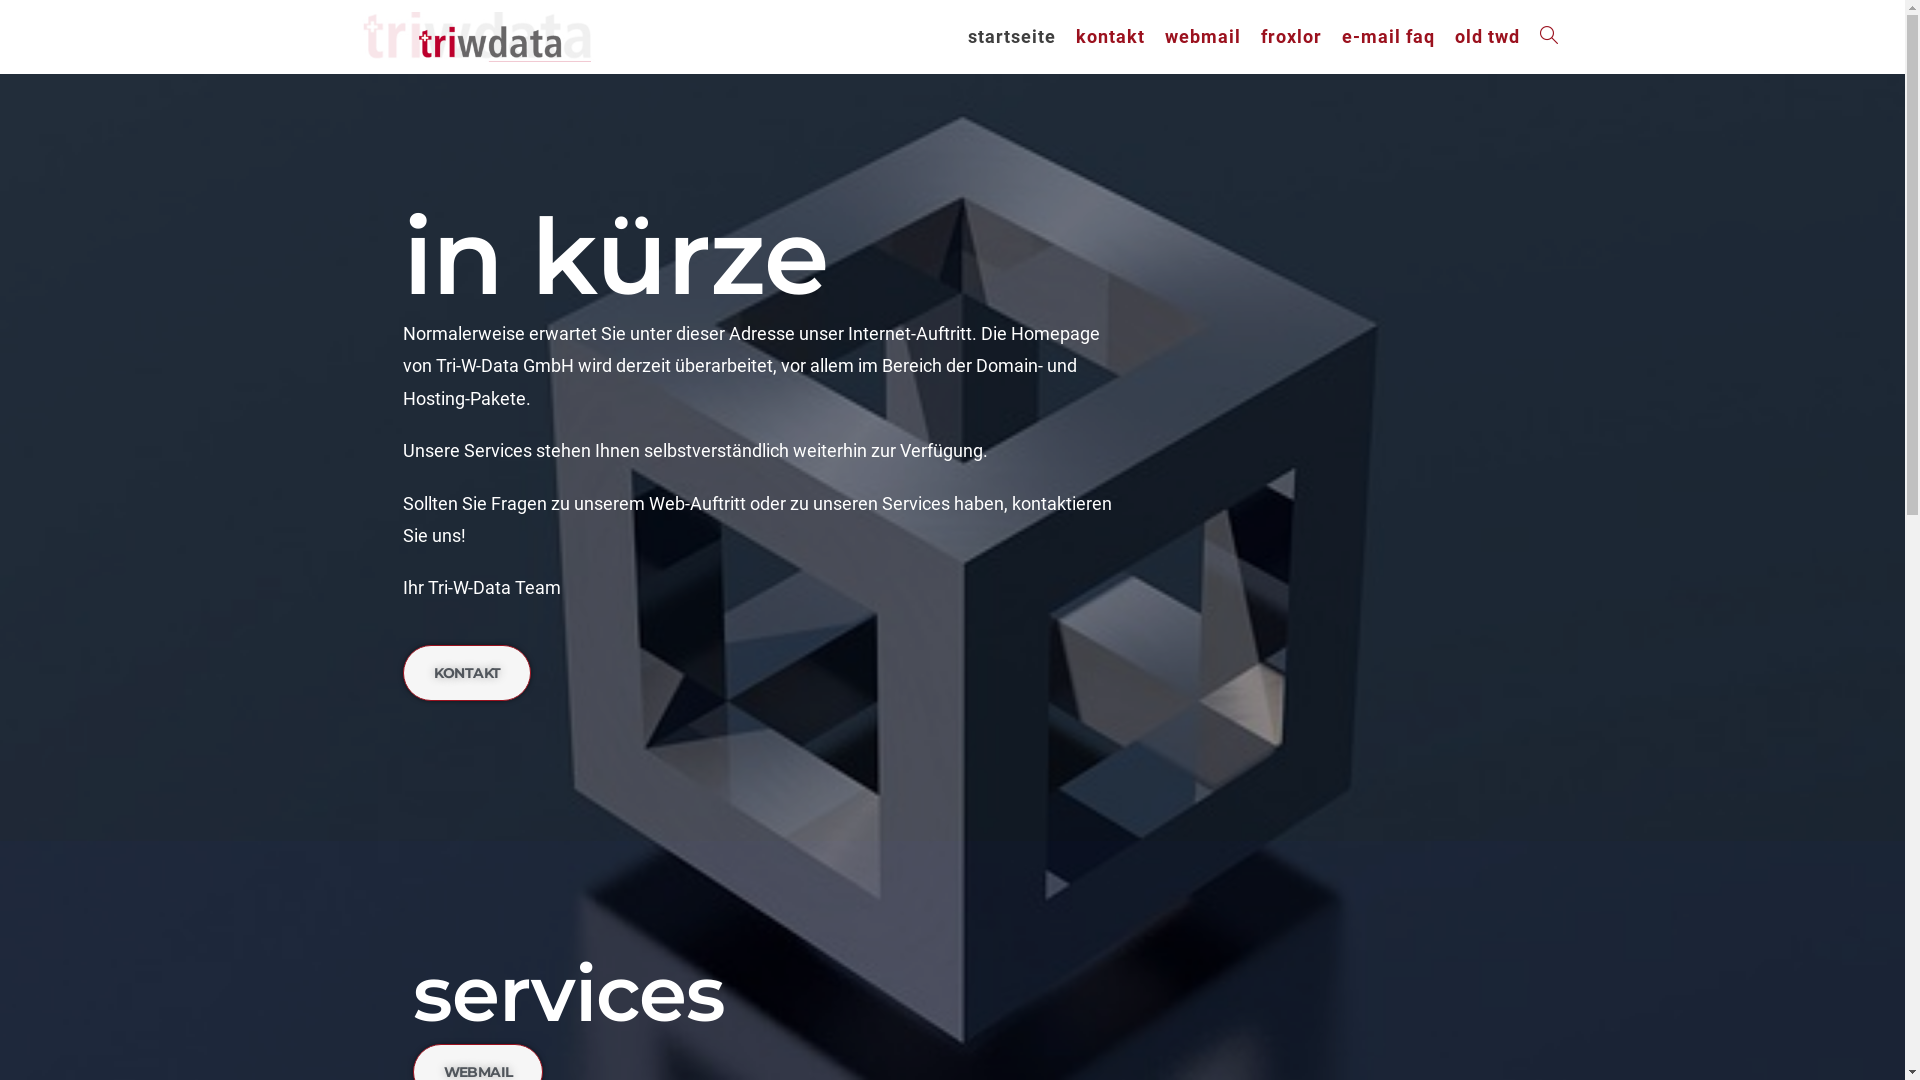  I want to click on KONTAKT, so click(466, 673).